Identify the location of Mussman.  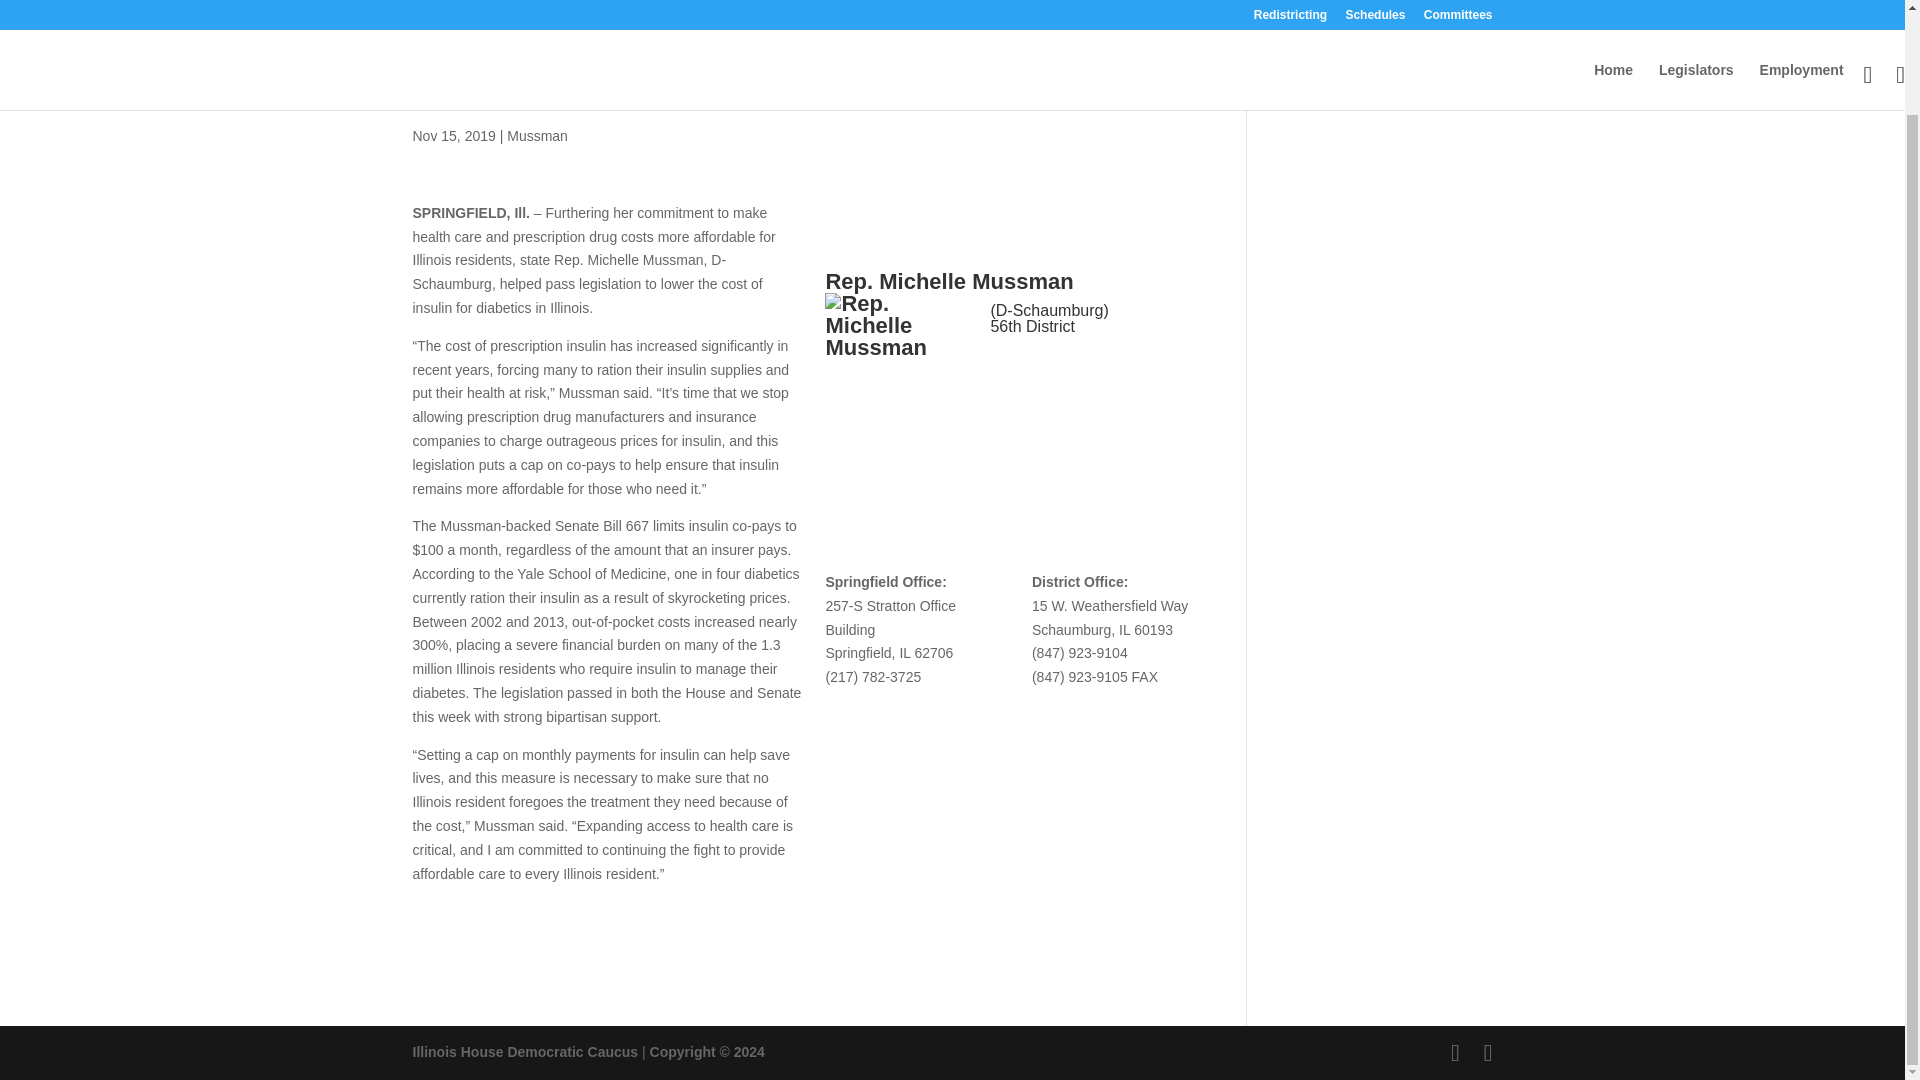
(537, 136).